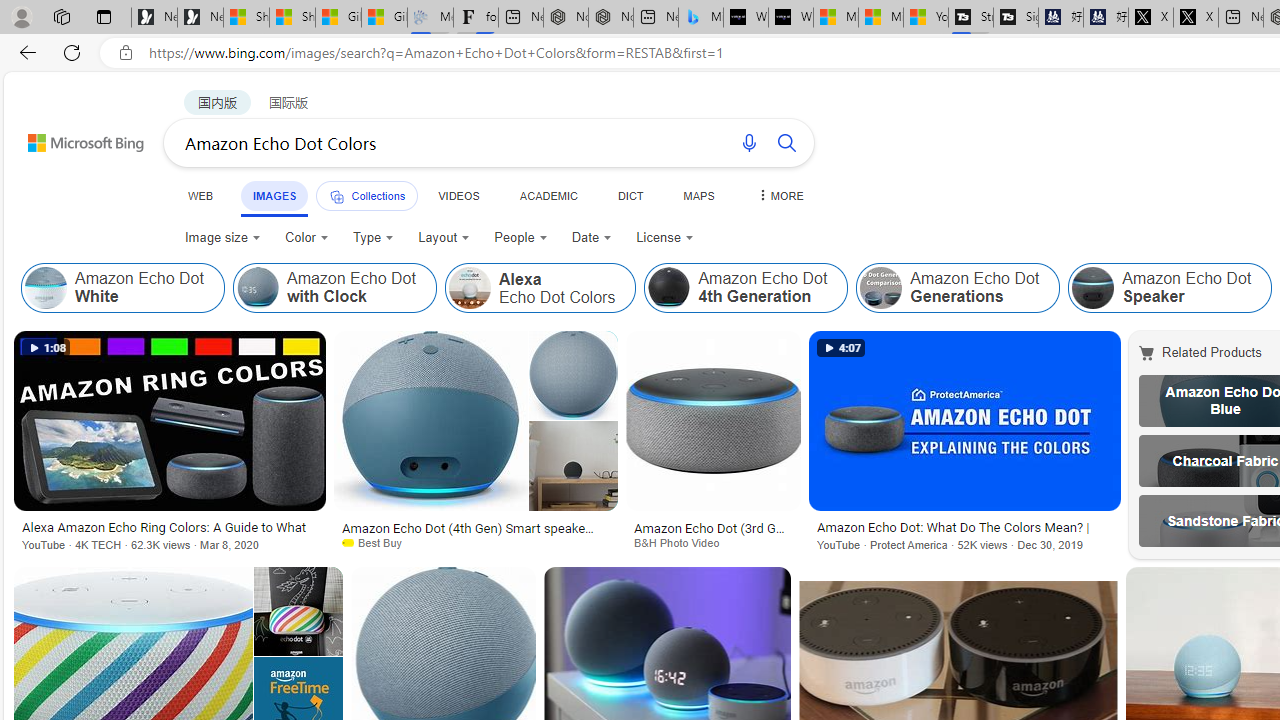  What do you see at coordinates (779, 195) in the screenshot?
I see `MORE` at bounding box center [779, 195].